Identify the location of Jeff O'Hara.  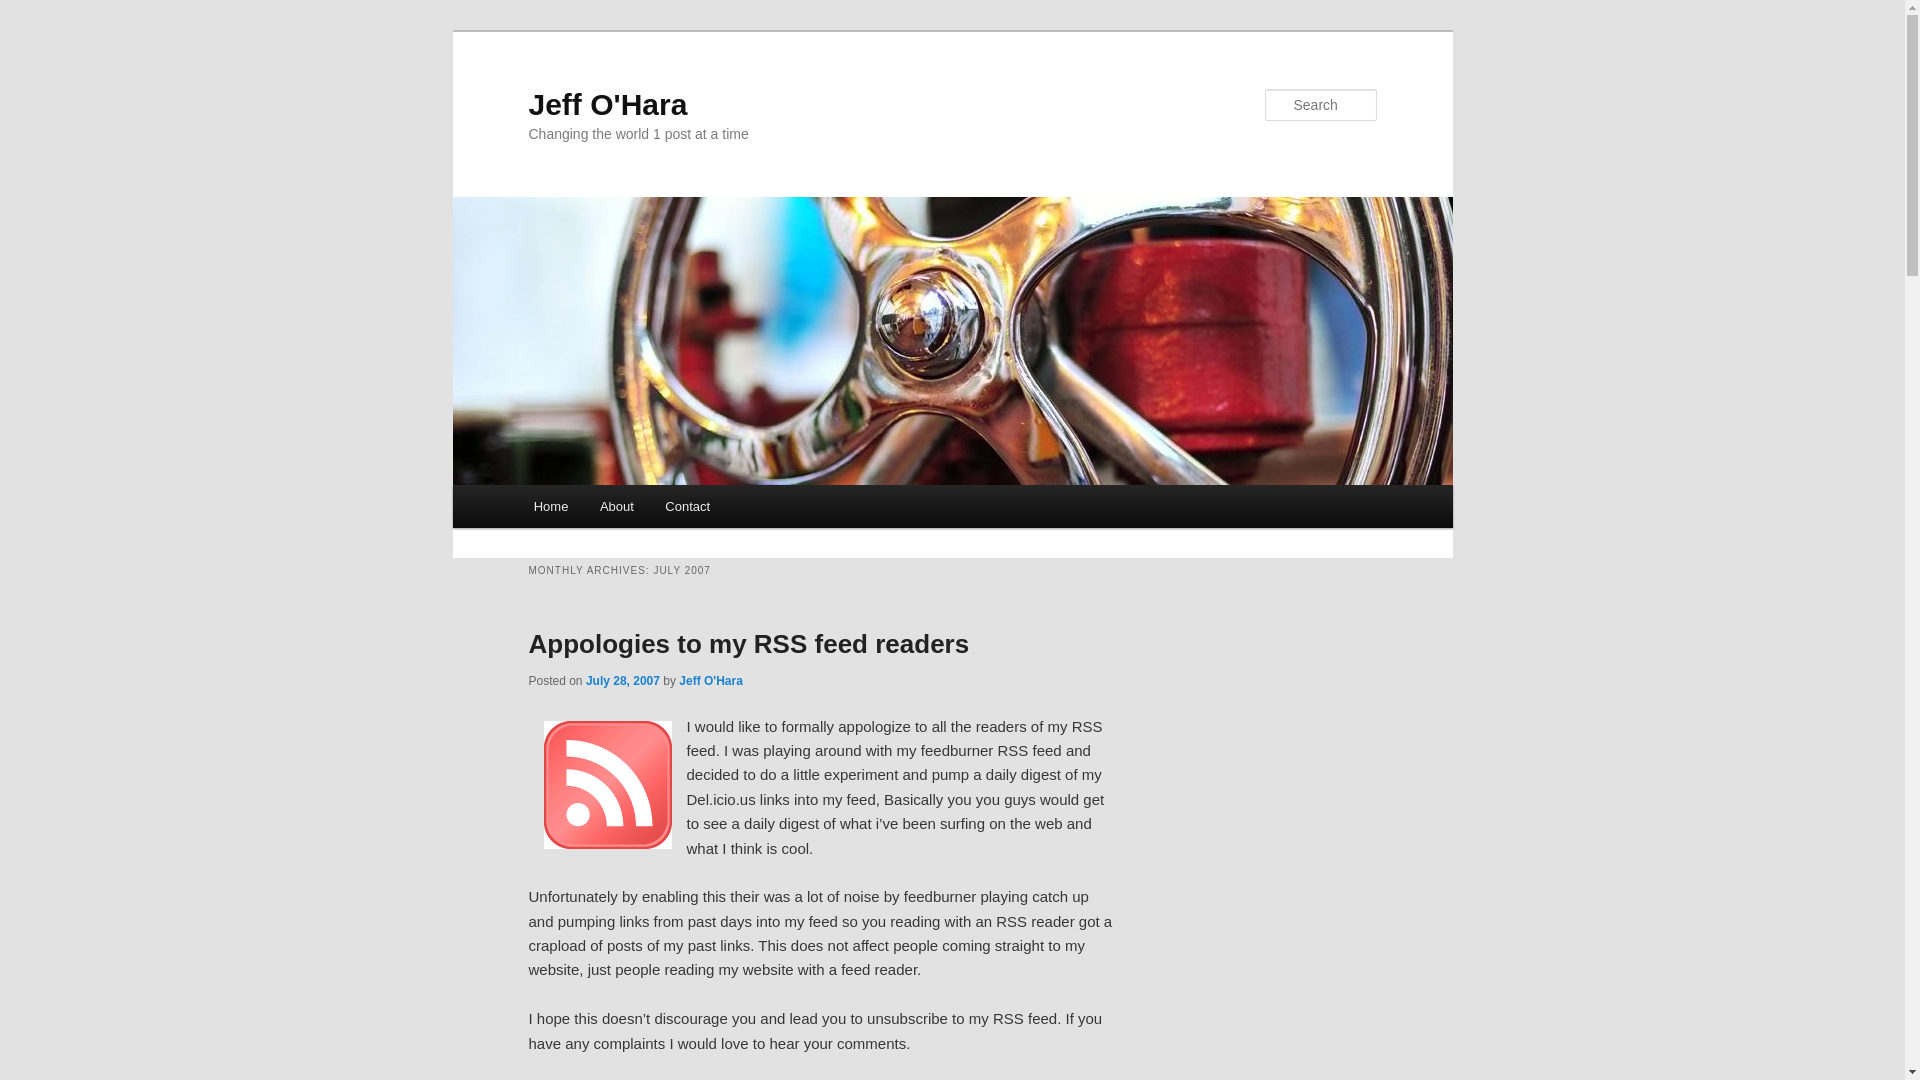
(711, 680).